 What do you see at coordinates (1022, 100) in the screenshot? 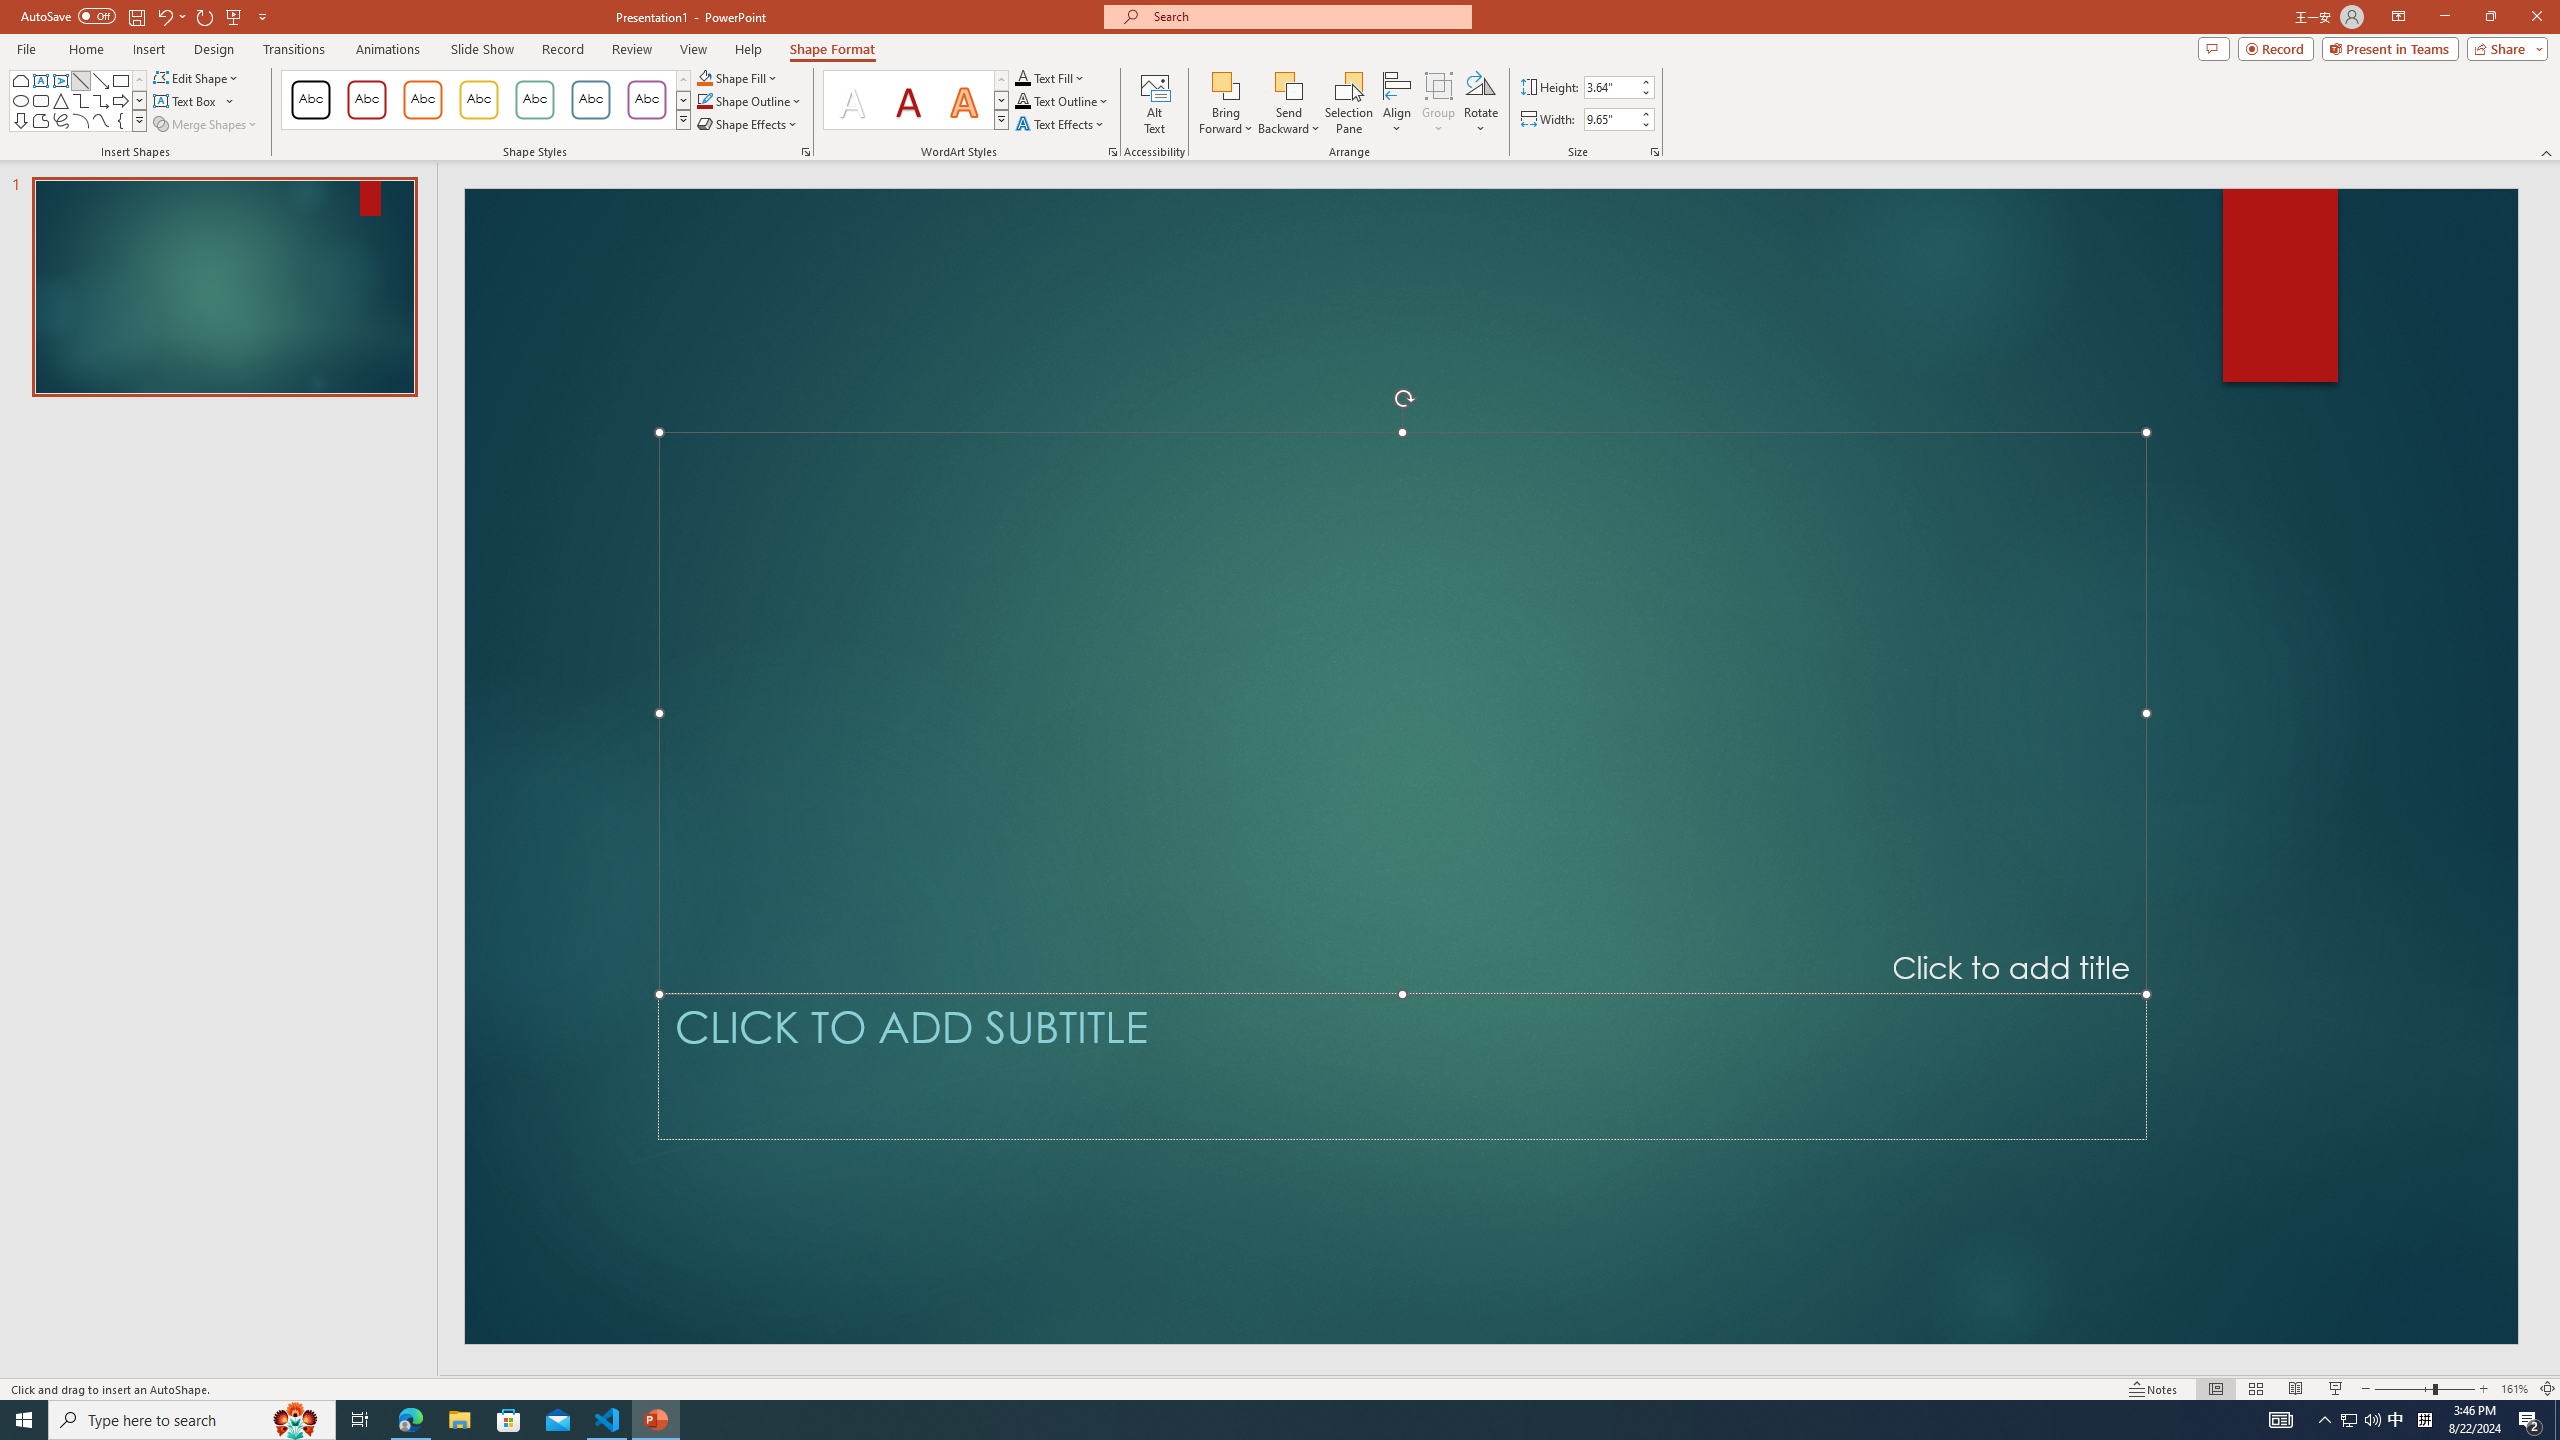
I see `Text Outline RGB(0, 0, 0)` at bounding box center [1022, 100].